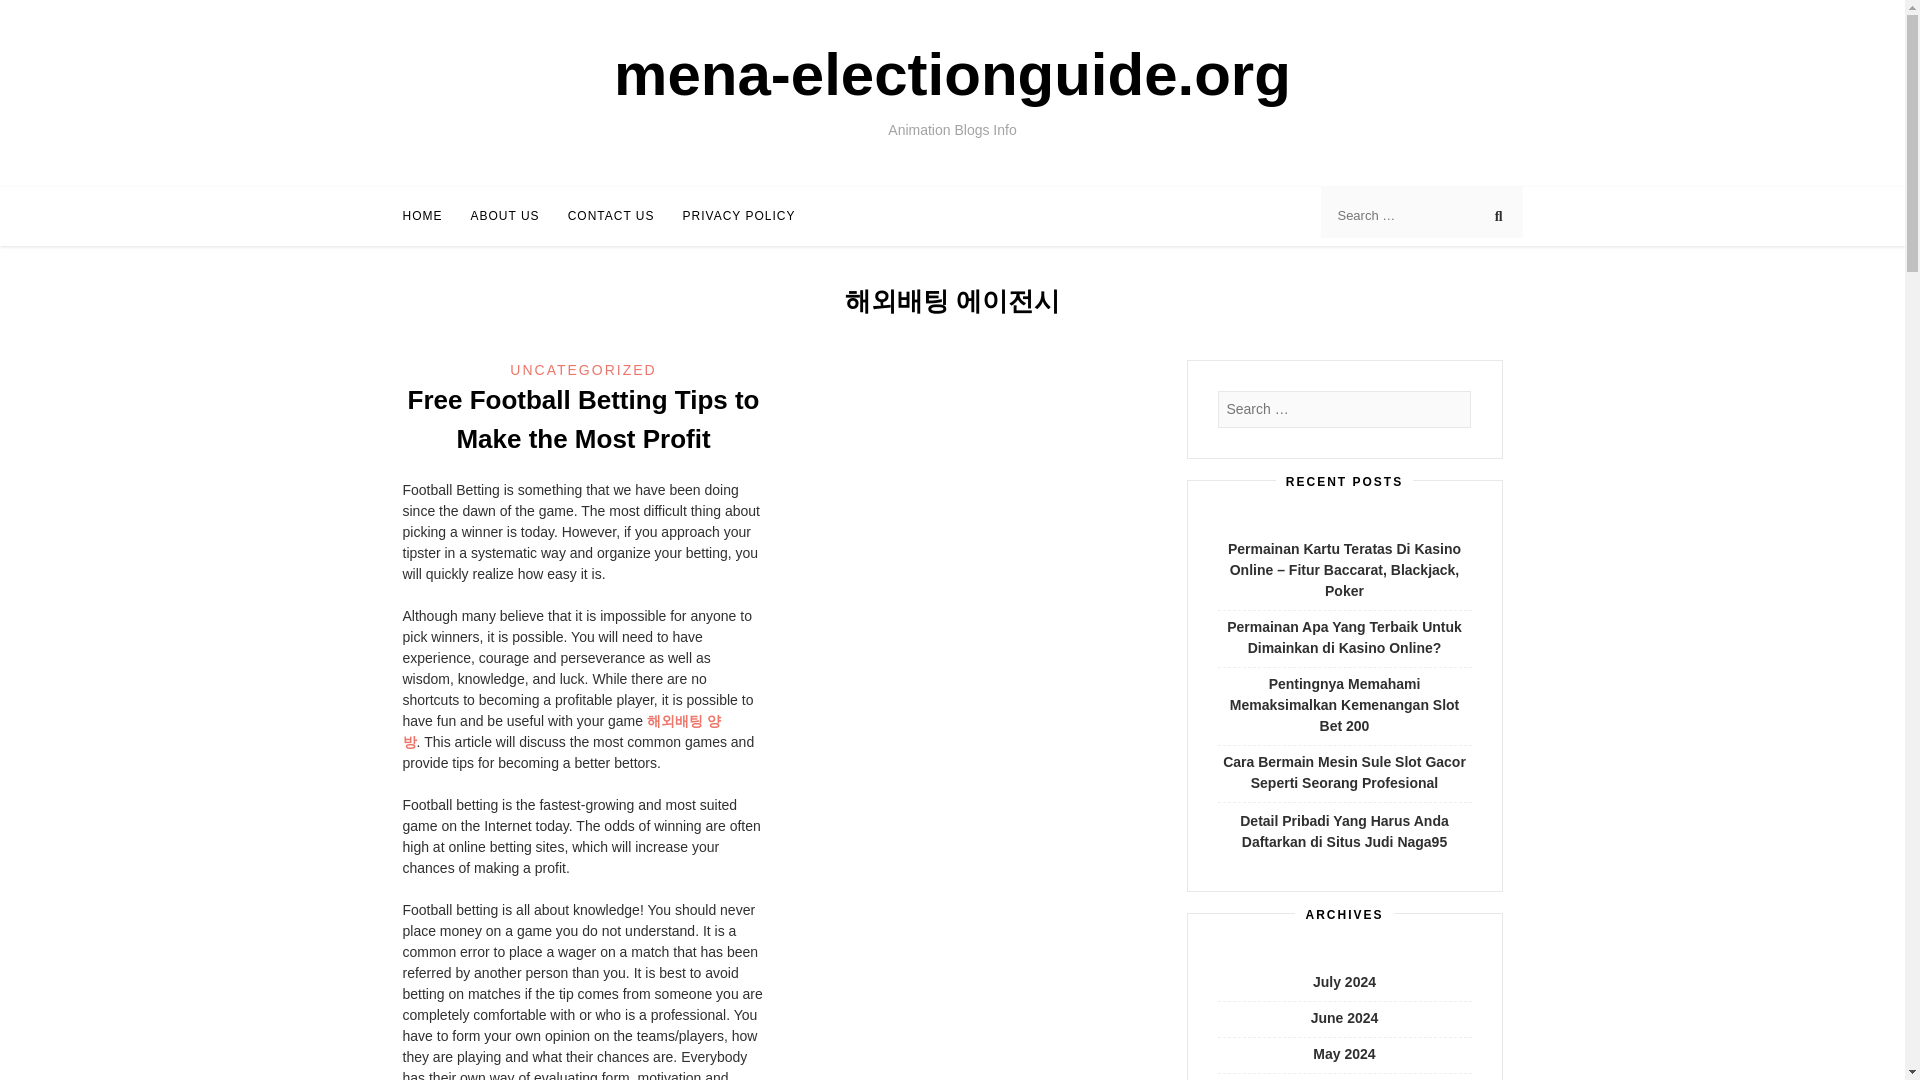 The image size is (1920, 1080). Describe the element at coordinates (952, 74) in the screenshot. I see `mena-electionguide.org` at that location.